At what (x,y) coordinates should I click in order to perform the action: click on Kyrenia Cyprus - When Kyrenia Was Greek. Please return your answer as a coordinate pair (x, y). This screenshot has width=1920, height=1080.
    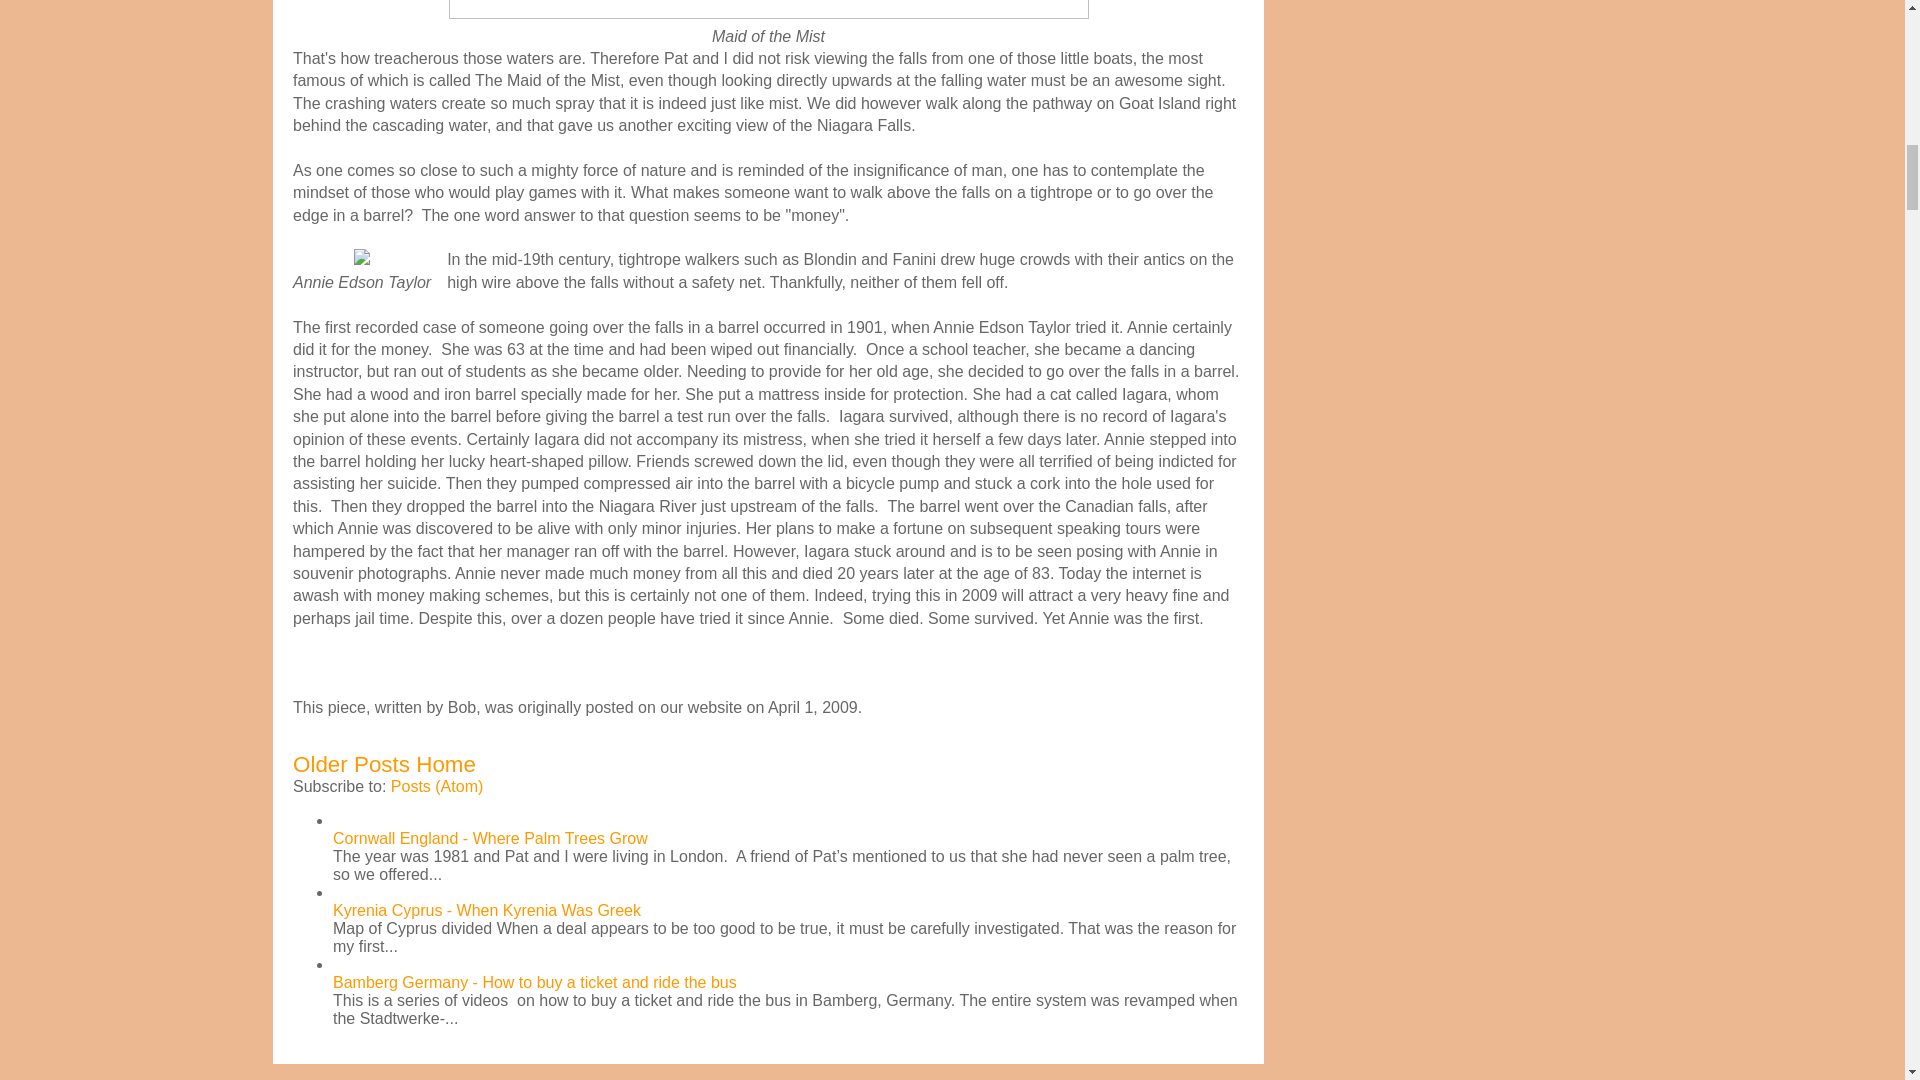
    Looking at the image, I should click on (486, 910).